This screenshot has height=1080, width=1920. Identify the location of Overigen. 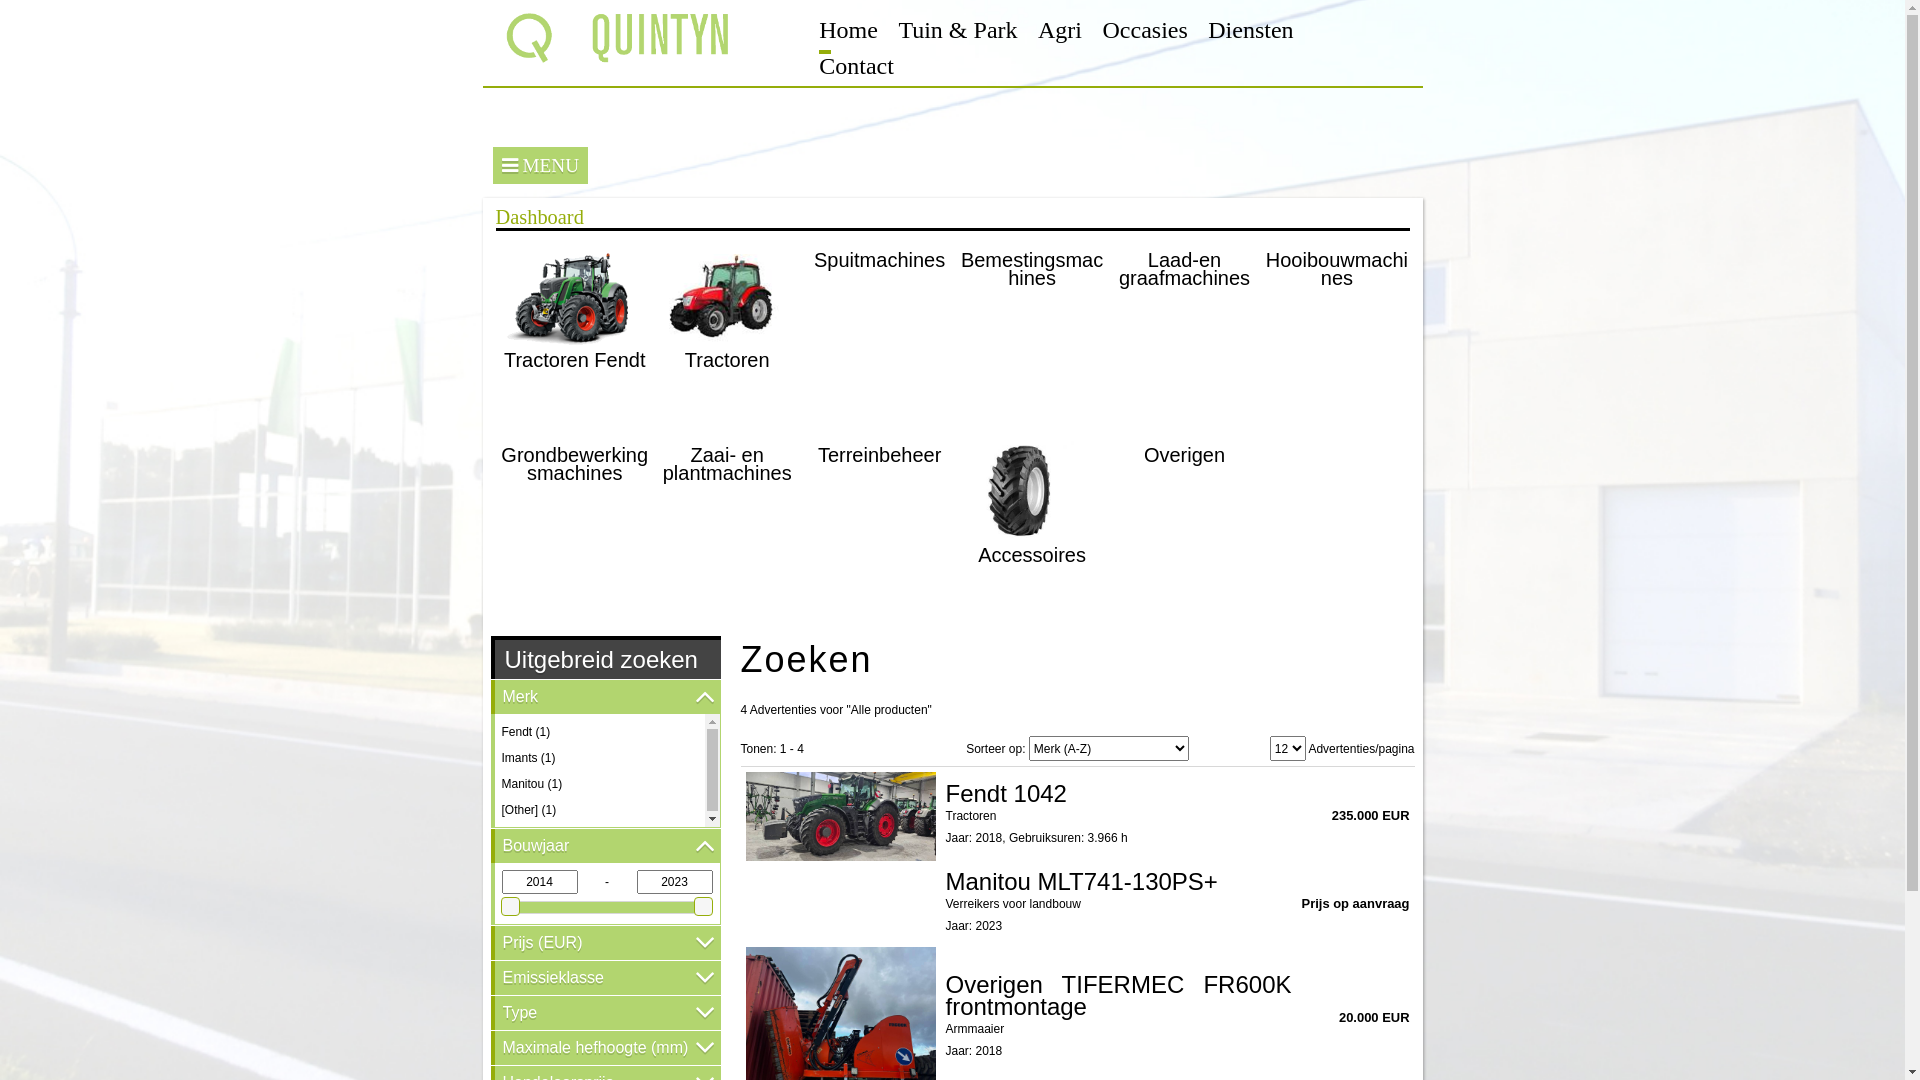
(1176, 526).